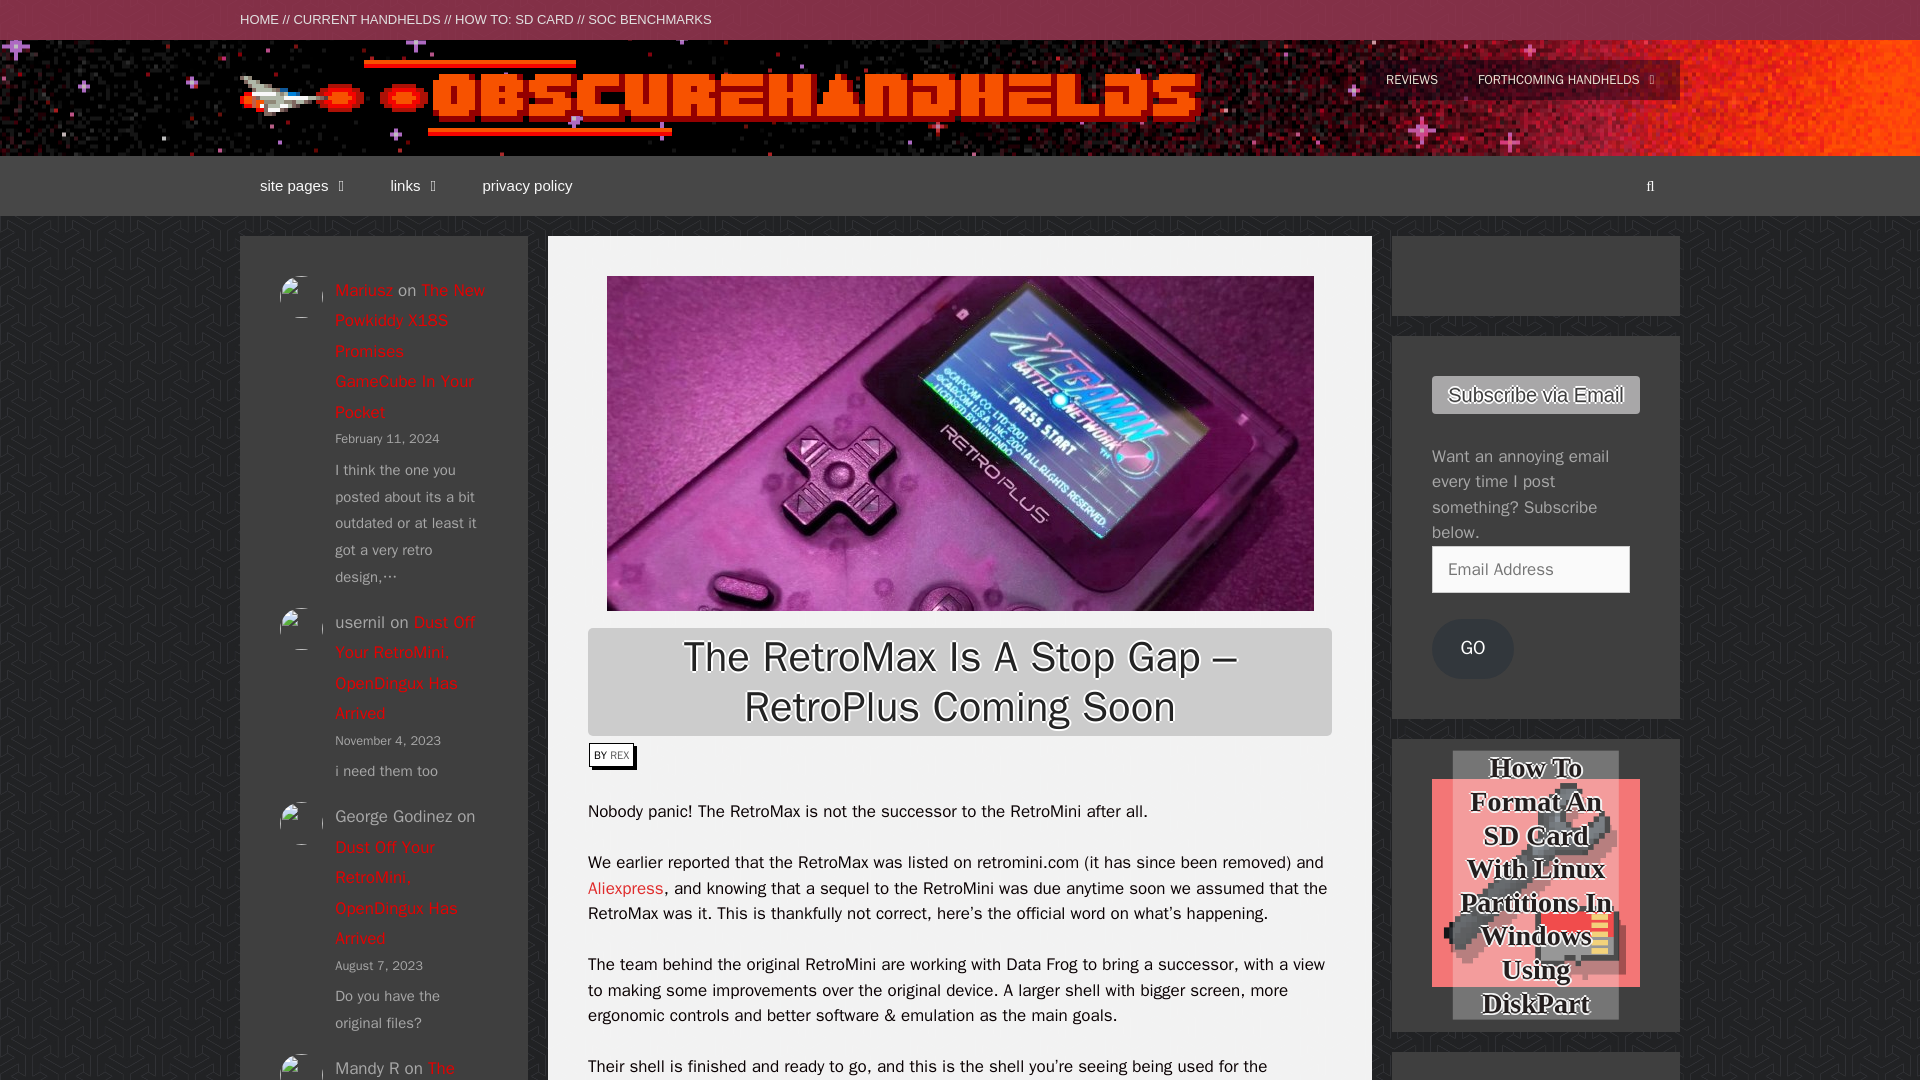 Image resolution: width=1920 pixels, height=1080 pixels. Describe the element at coordinates (366, 19) in the screenshot. I see `CURRENT HANDHELDS` at that location.